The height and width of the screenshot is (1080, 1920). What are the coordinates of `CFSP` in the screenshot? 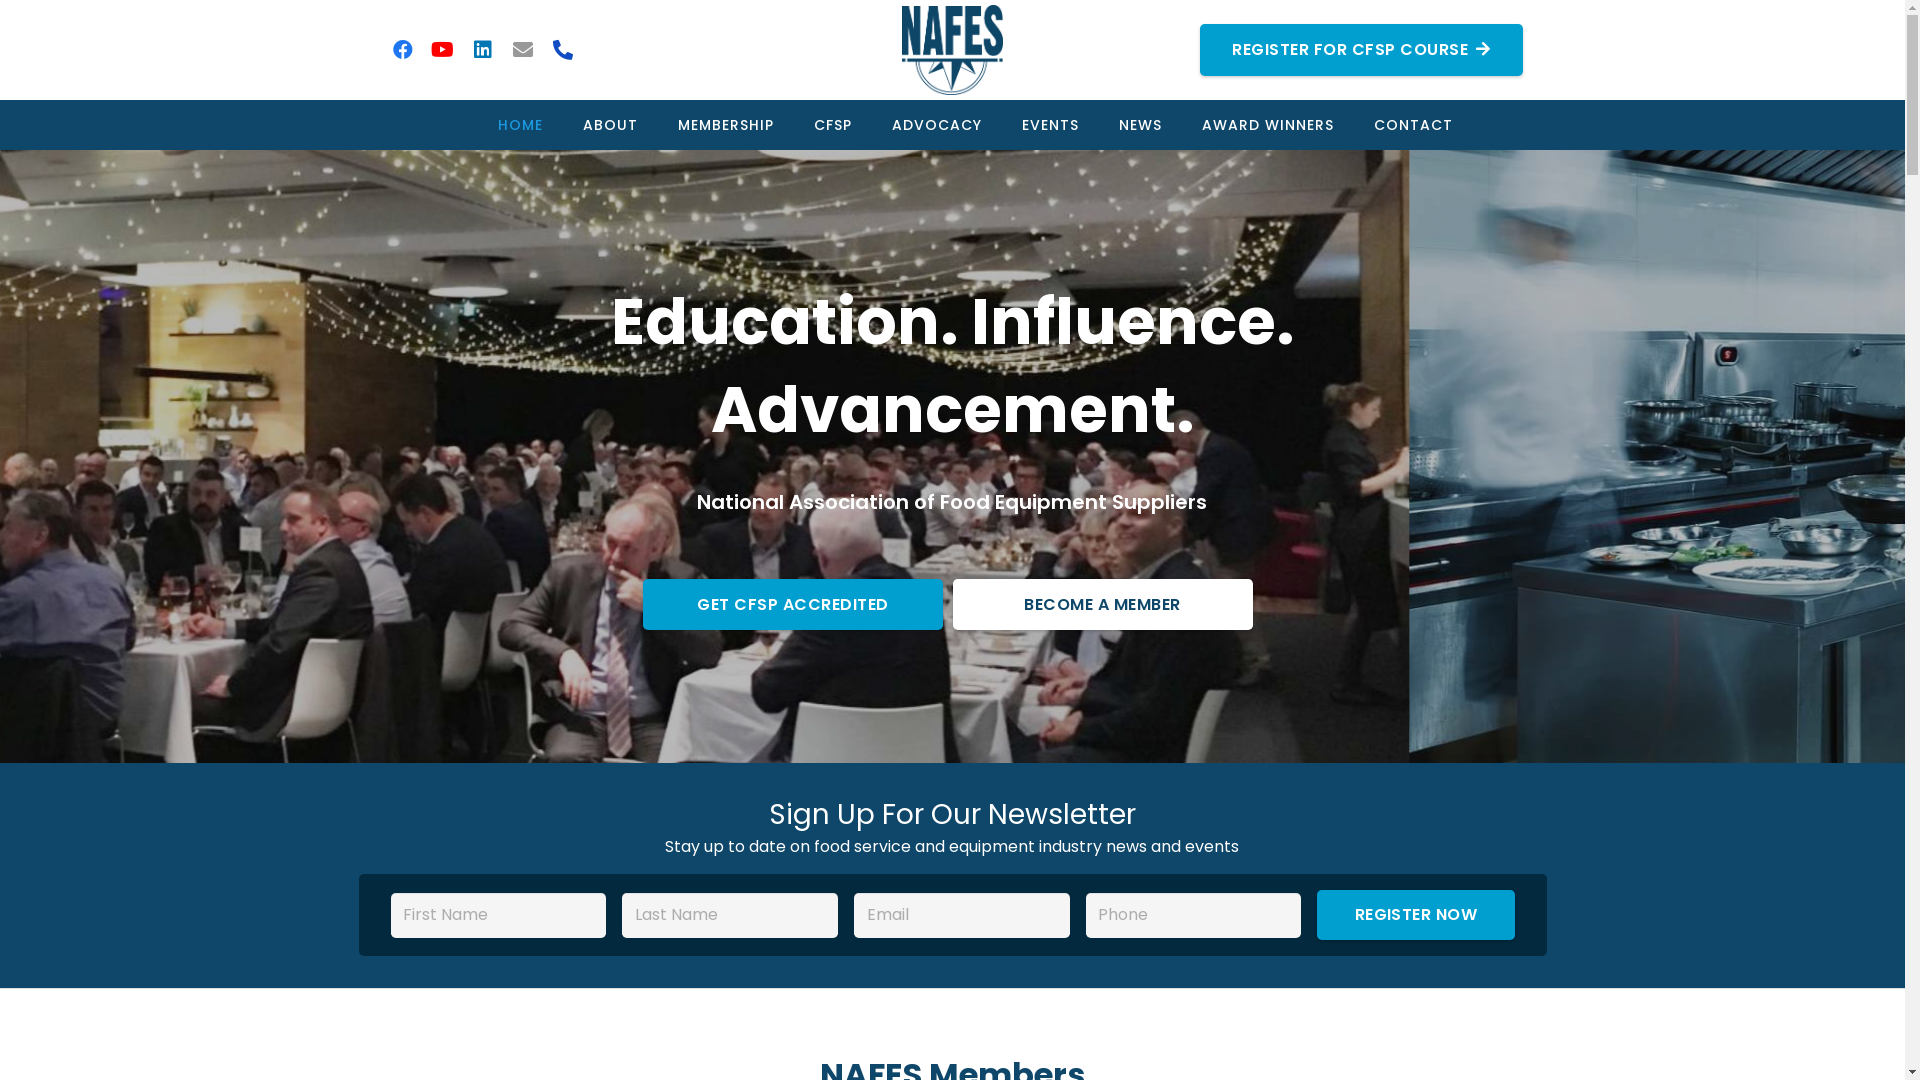 It's located at (833, 125).